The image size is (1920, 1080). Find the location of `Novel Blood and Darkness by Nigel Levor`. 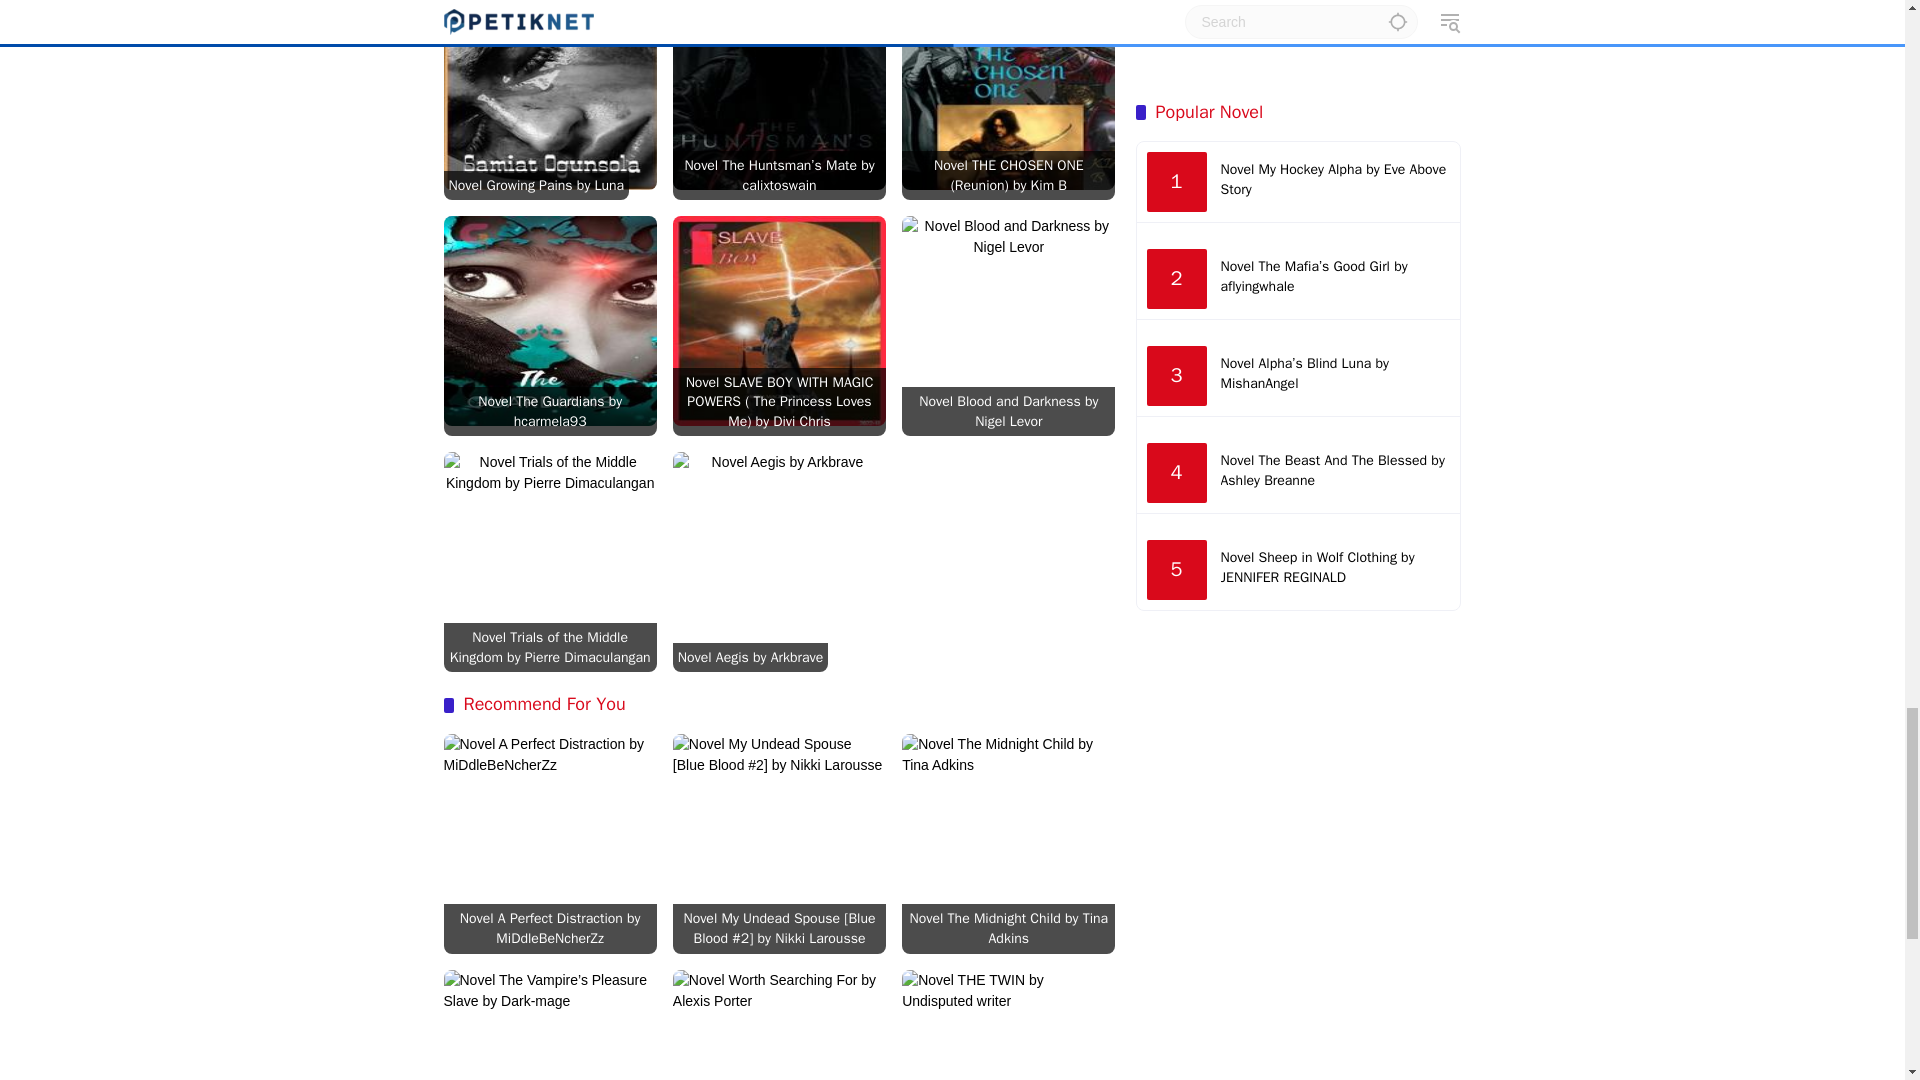

Novel Blood and Darkness by Nigel Levor is located at coordinates (1008, 411).